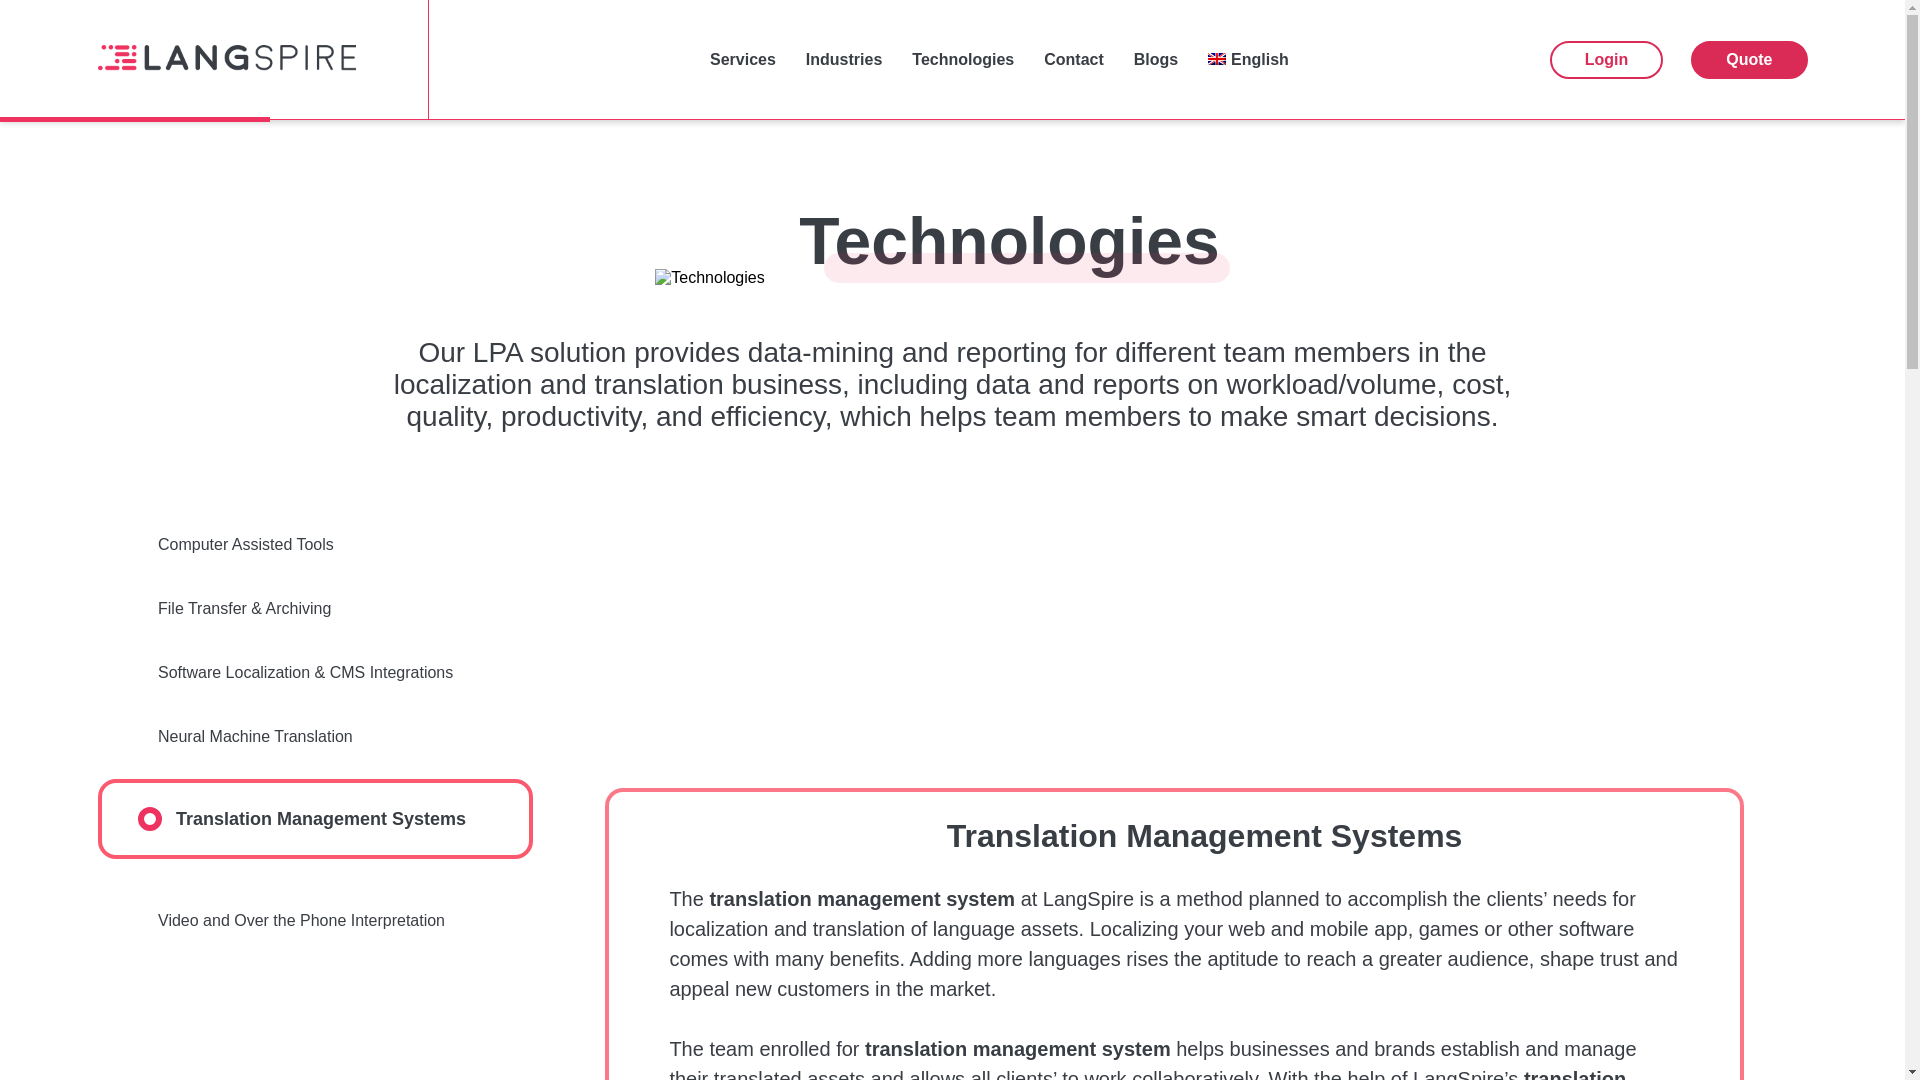 The image size is (1920, 1080). I want to click on Video and Over the Phone Interpretation, so click(315, 920).